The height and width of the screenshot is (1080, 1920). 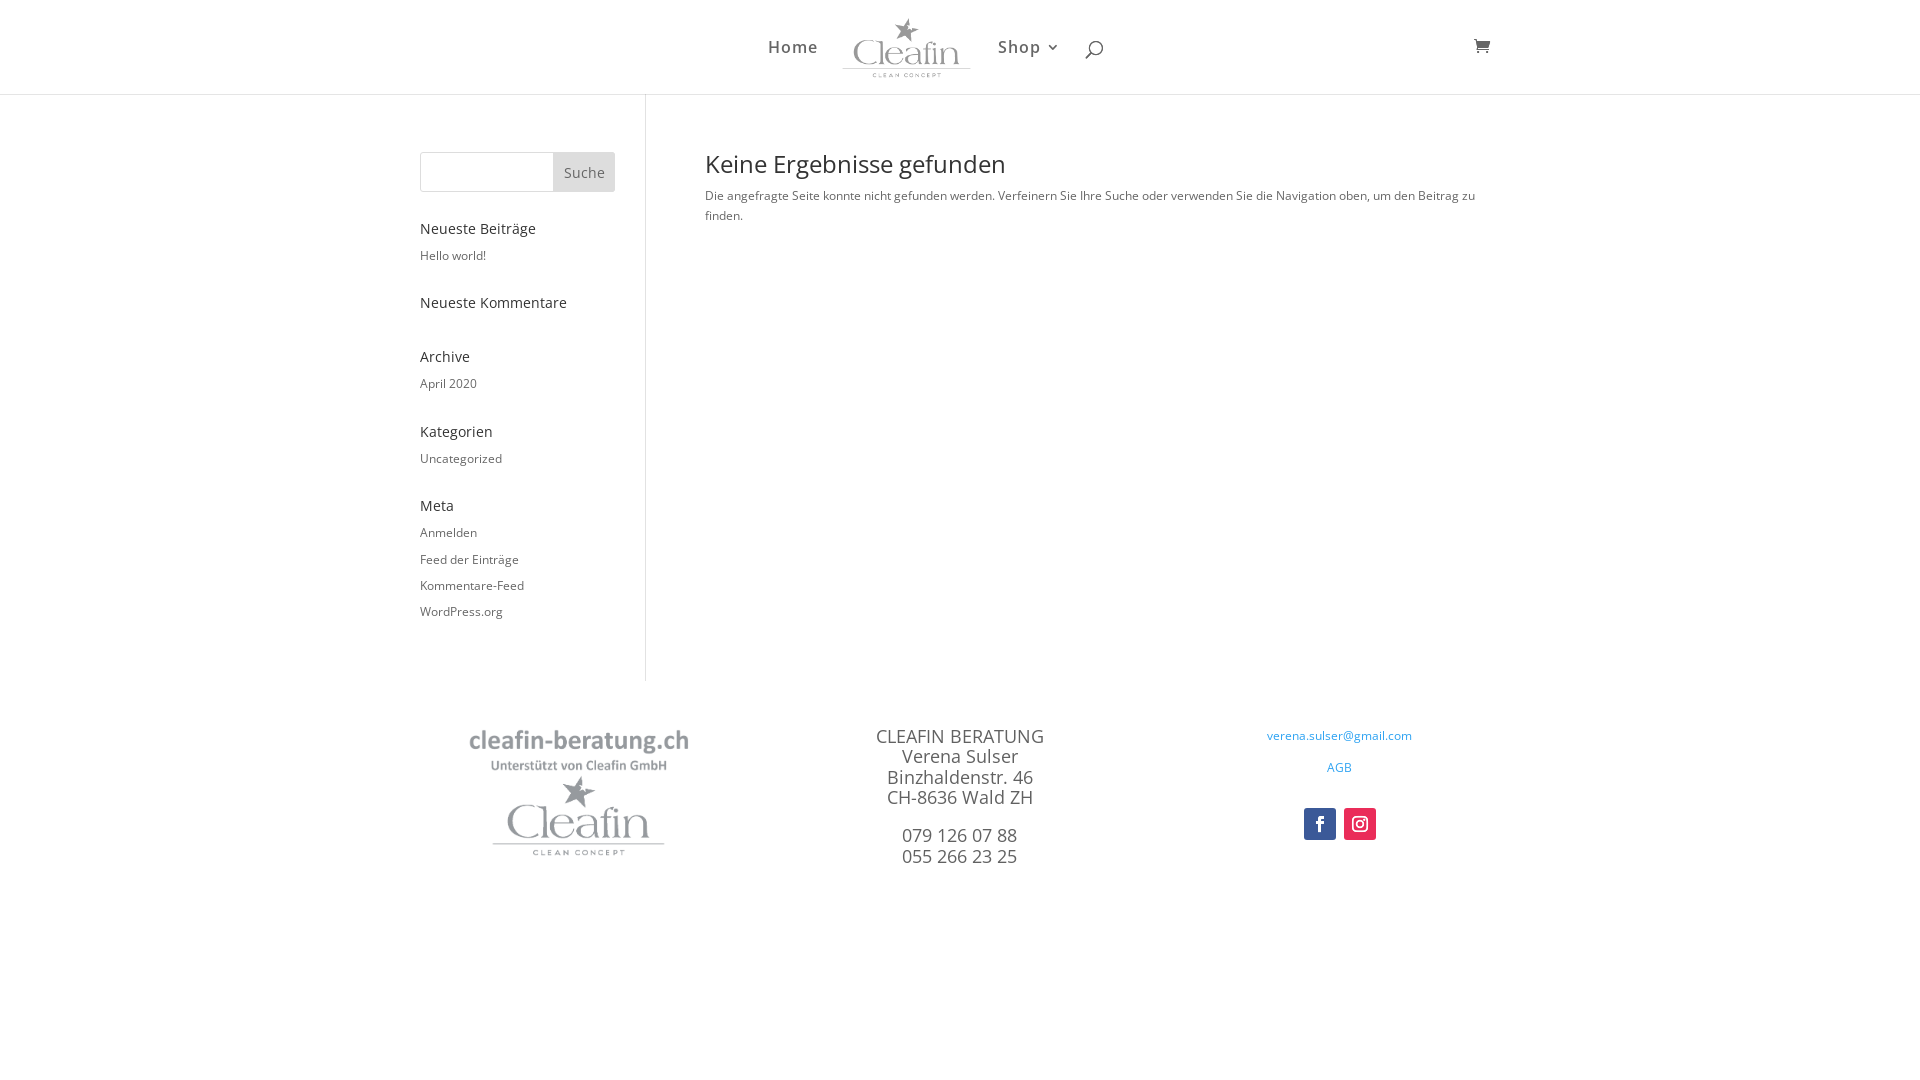 What do you see at coordinates (584, 172) in the screenshot?
I see `Suche` at bounding box center [584, 172].